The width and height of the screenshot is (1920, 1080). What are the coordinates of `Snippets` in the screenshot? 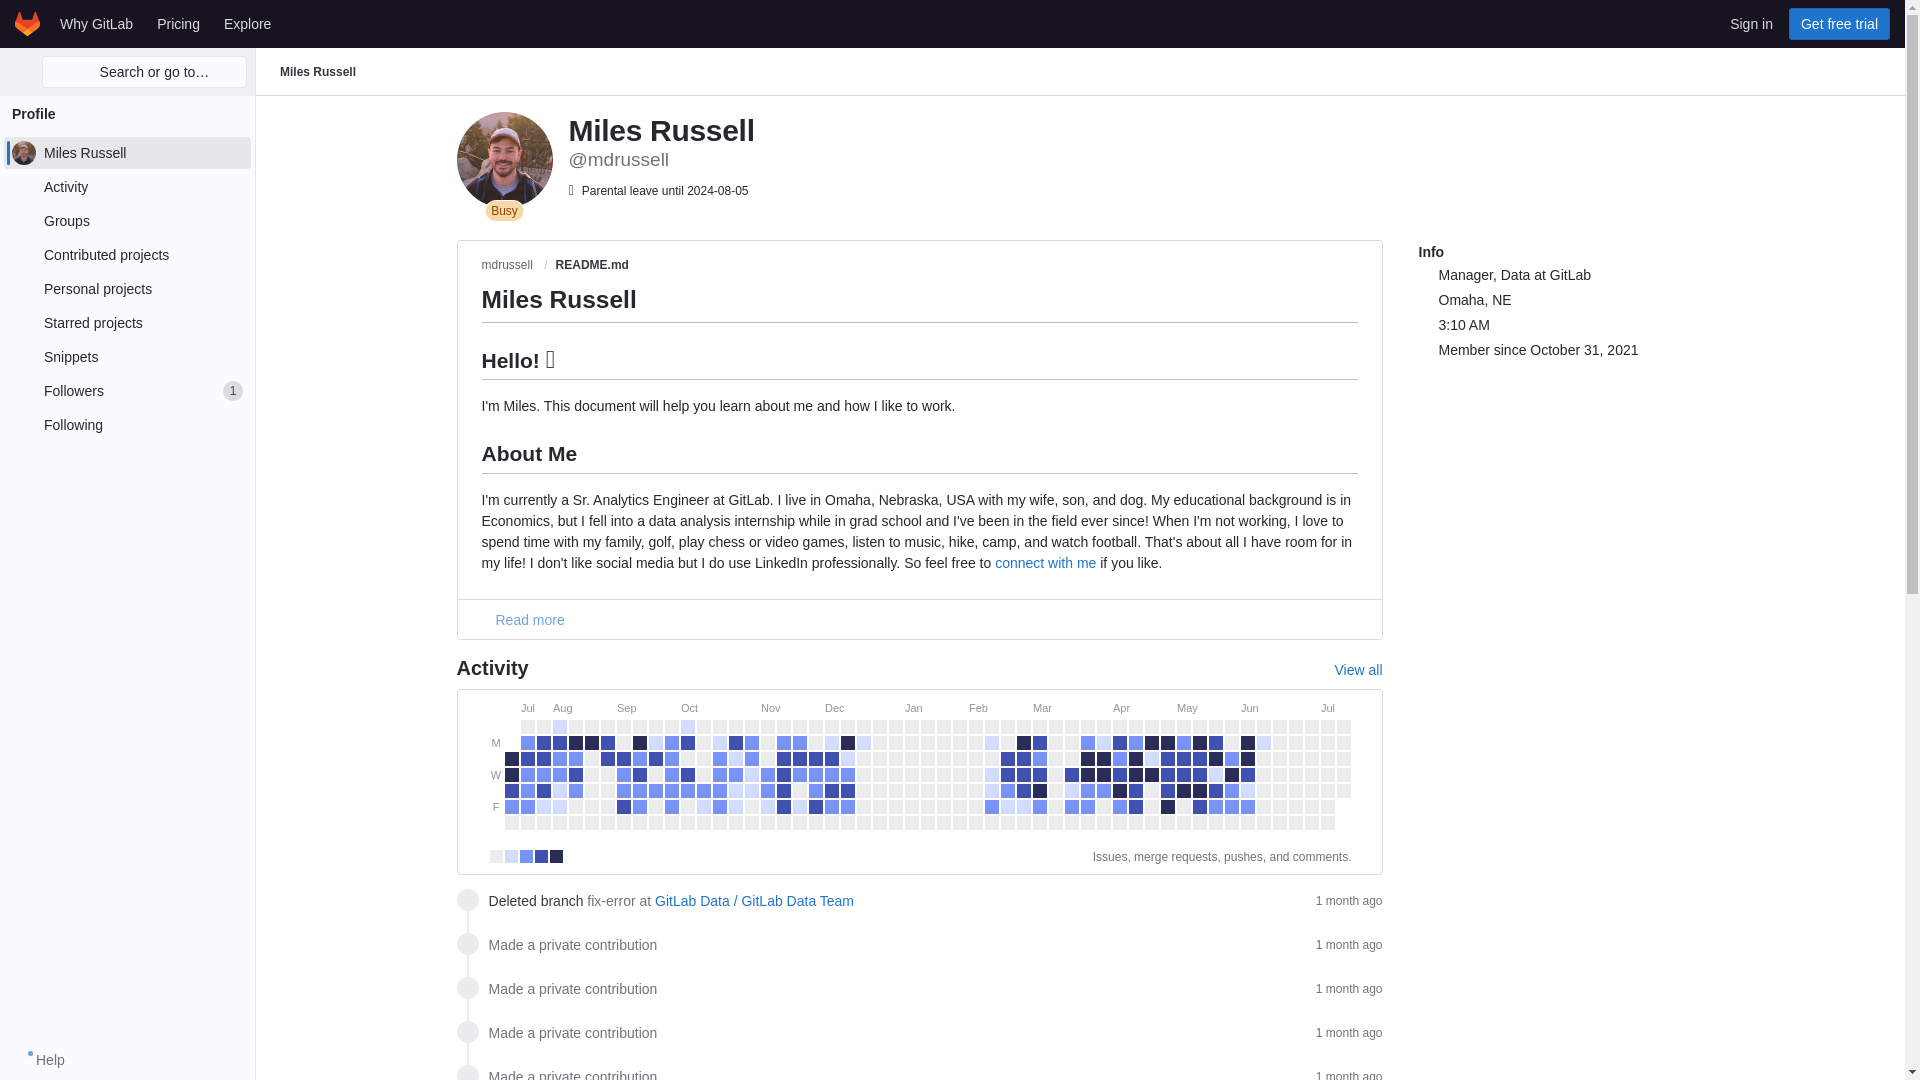 It's located at (127, 390).